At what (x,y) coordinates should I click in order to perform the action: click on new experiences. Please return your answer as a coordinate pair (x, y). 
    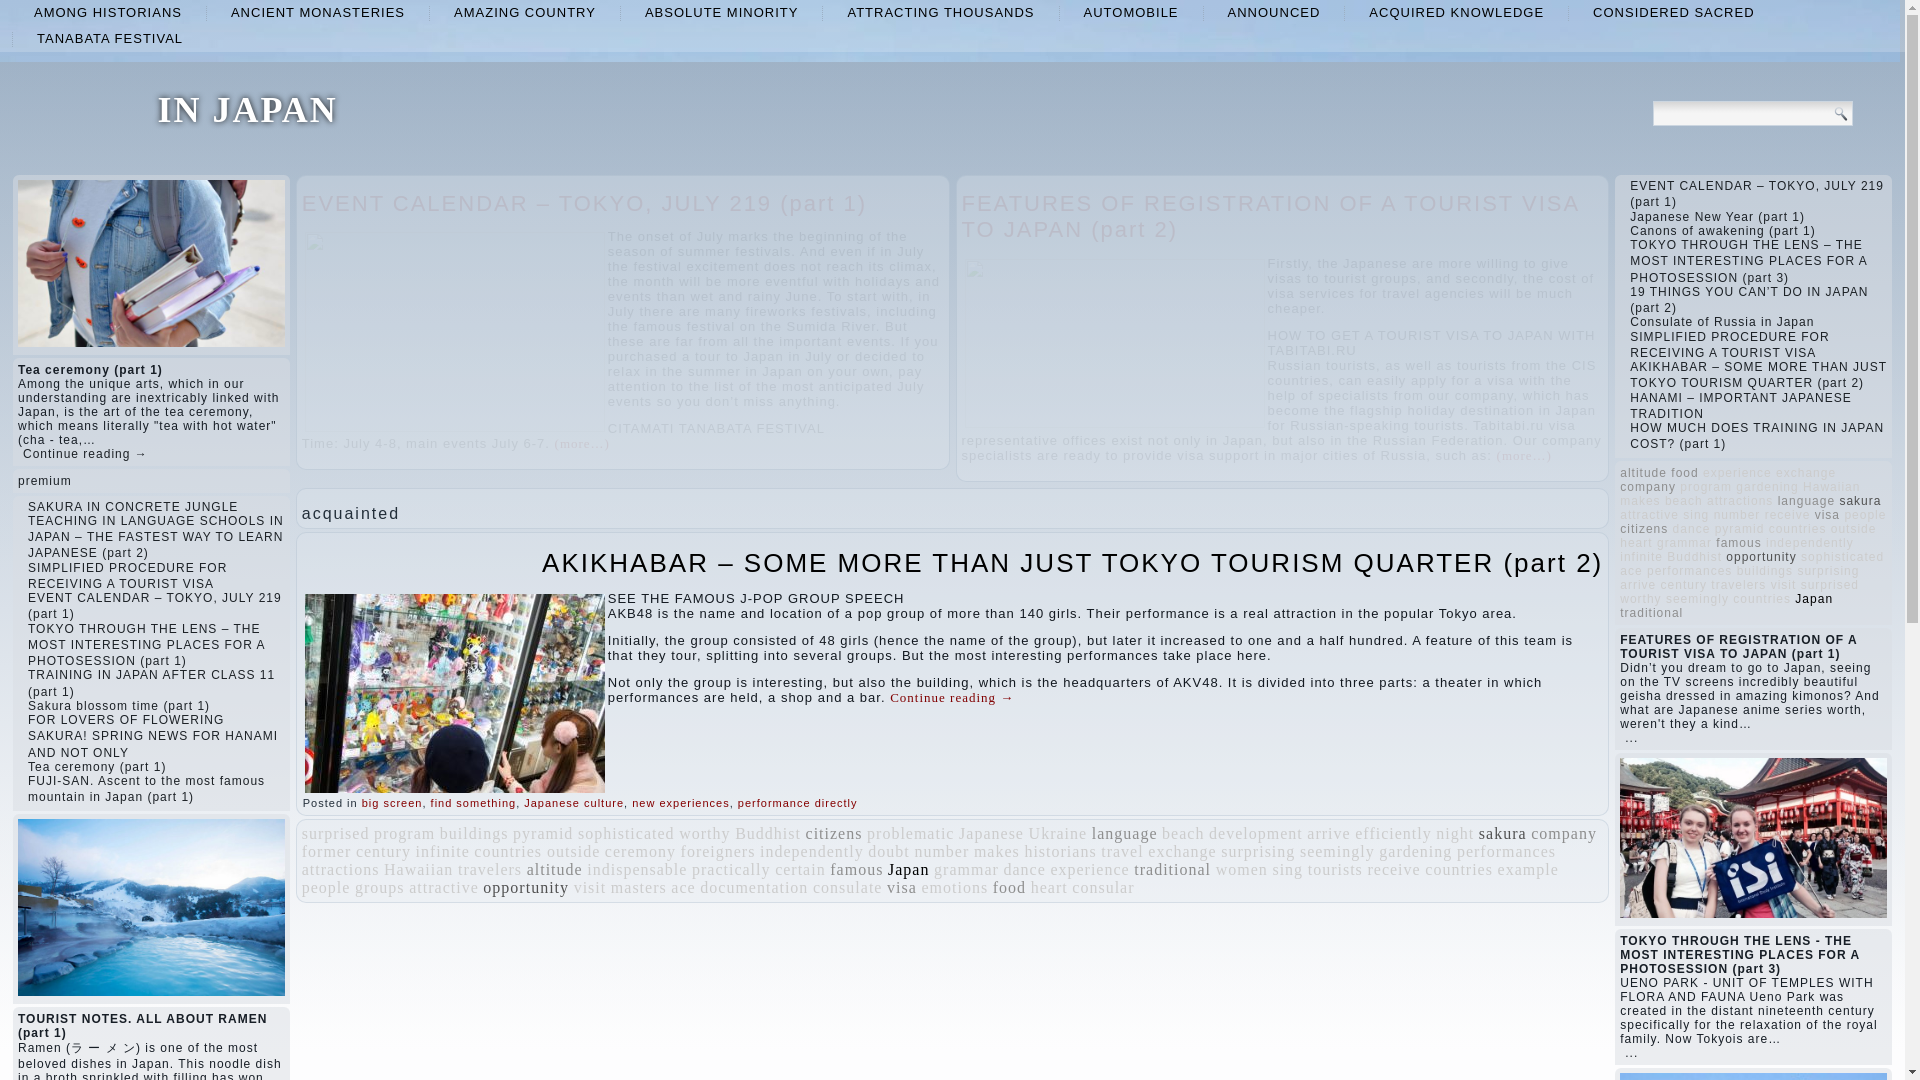
    Looking at the image, I should click on (680, 802).